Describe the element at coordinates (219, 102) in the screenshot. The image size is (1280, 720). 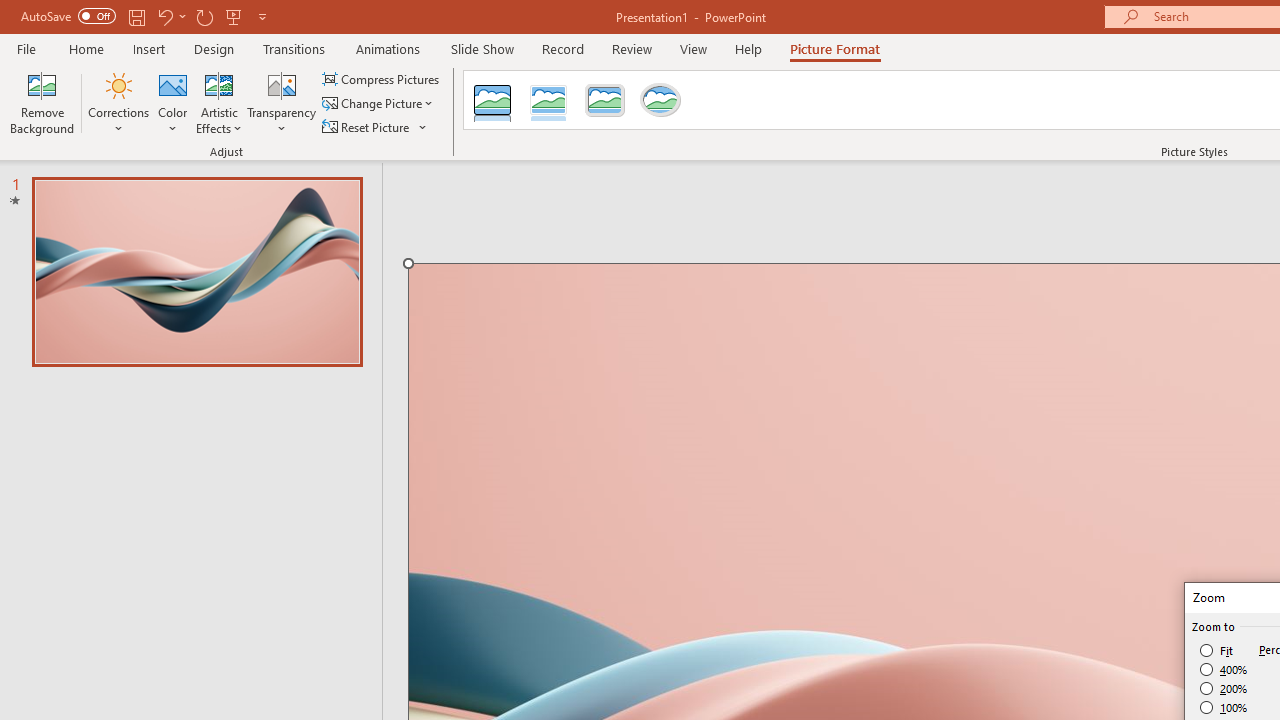
I see `Artistic Effects` at that location.